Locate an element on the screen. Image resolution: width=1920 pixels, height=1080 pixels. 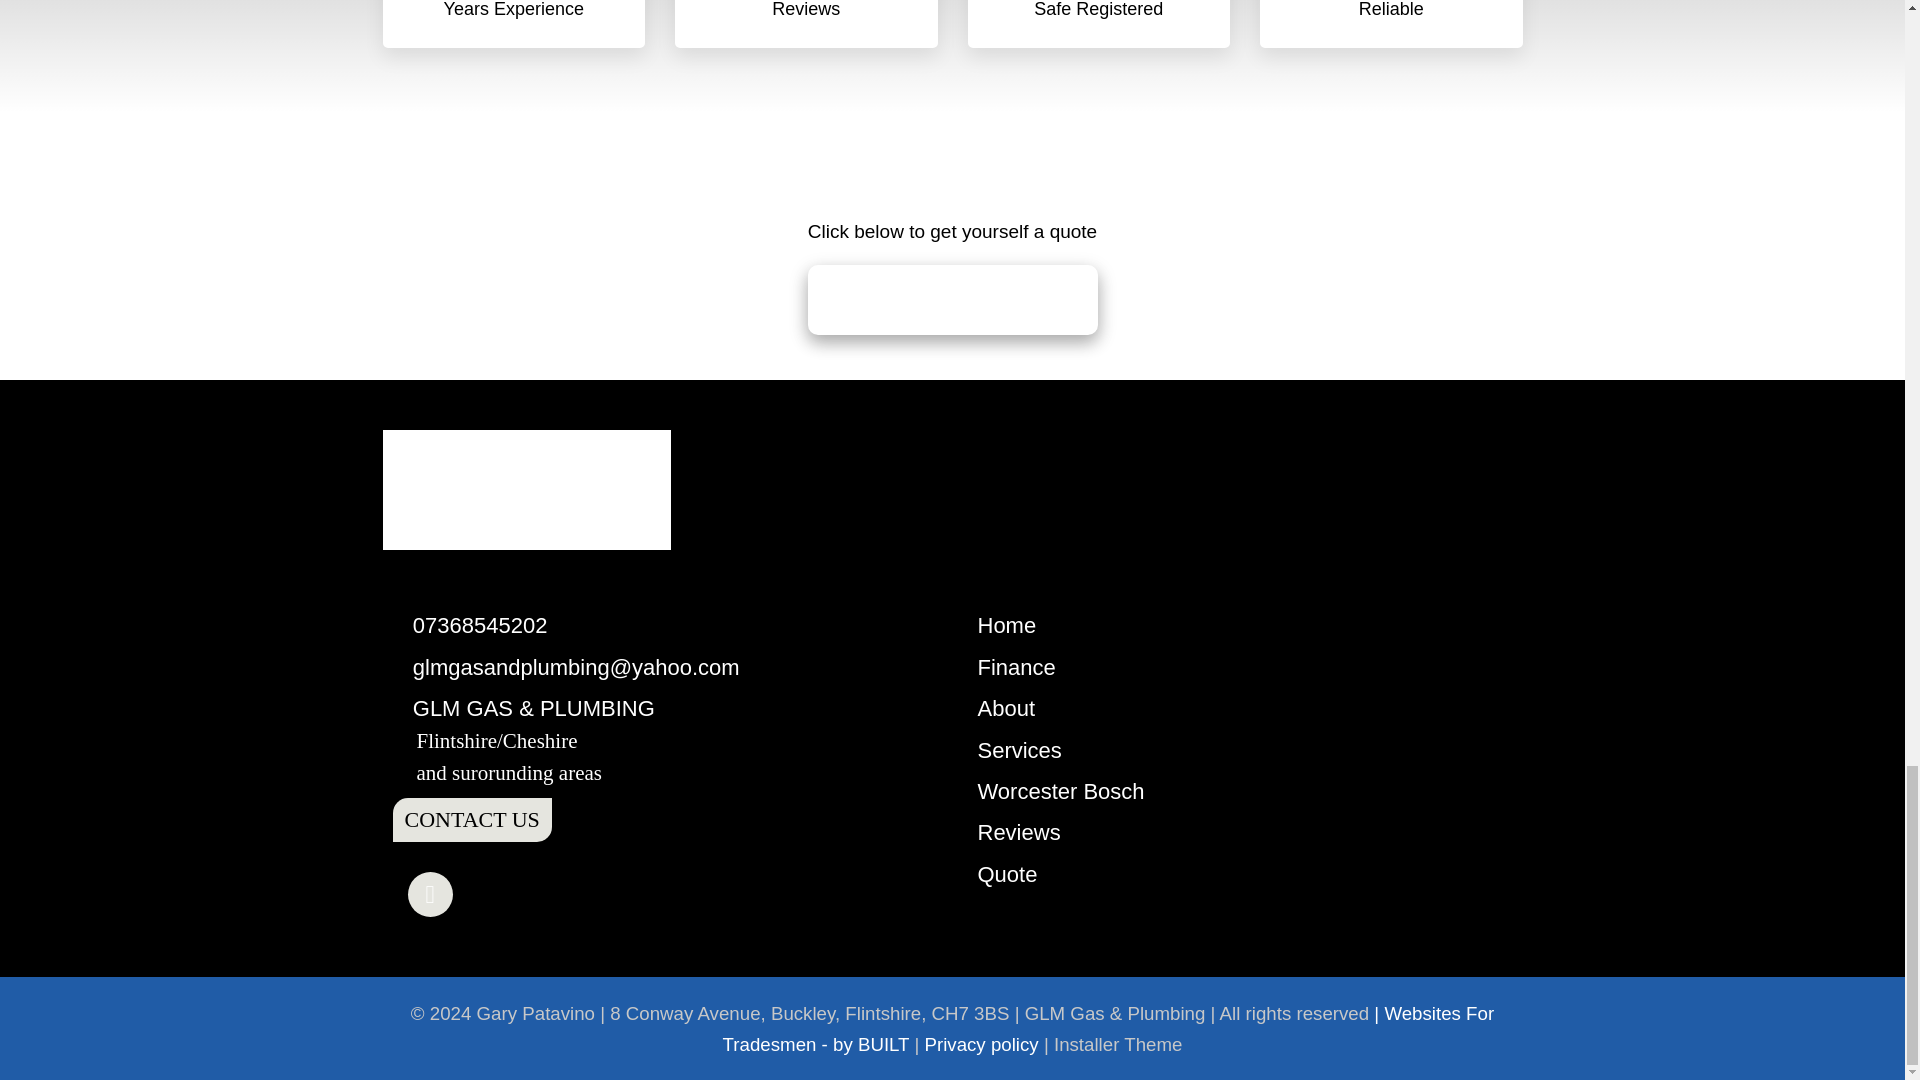
Worcester Bosch is located at coordinates (1060, 790).